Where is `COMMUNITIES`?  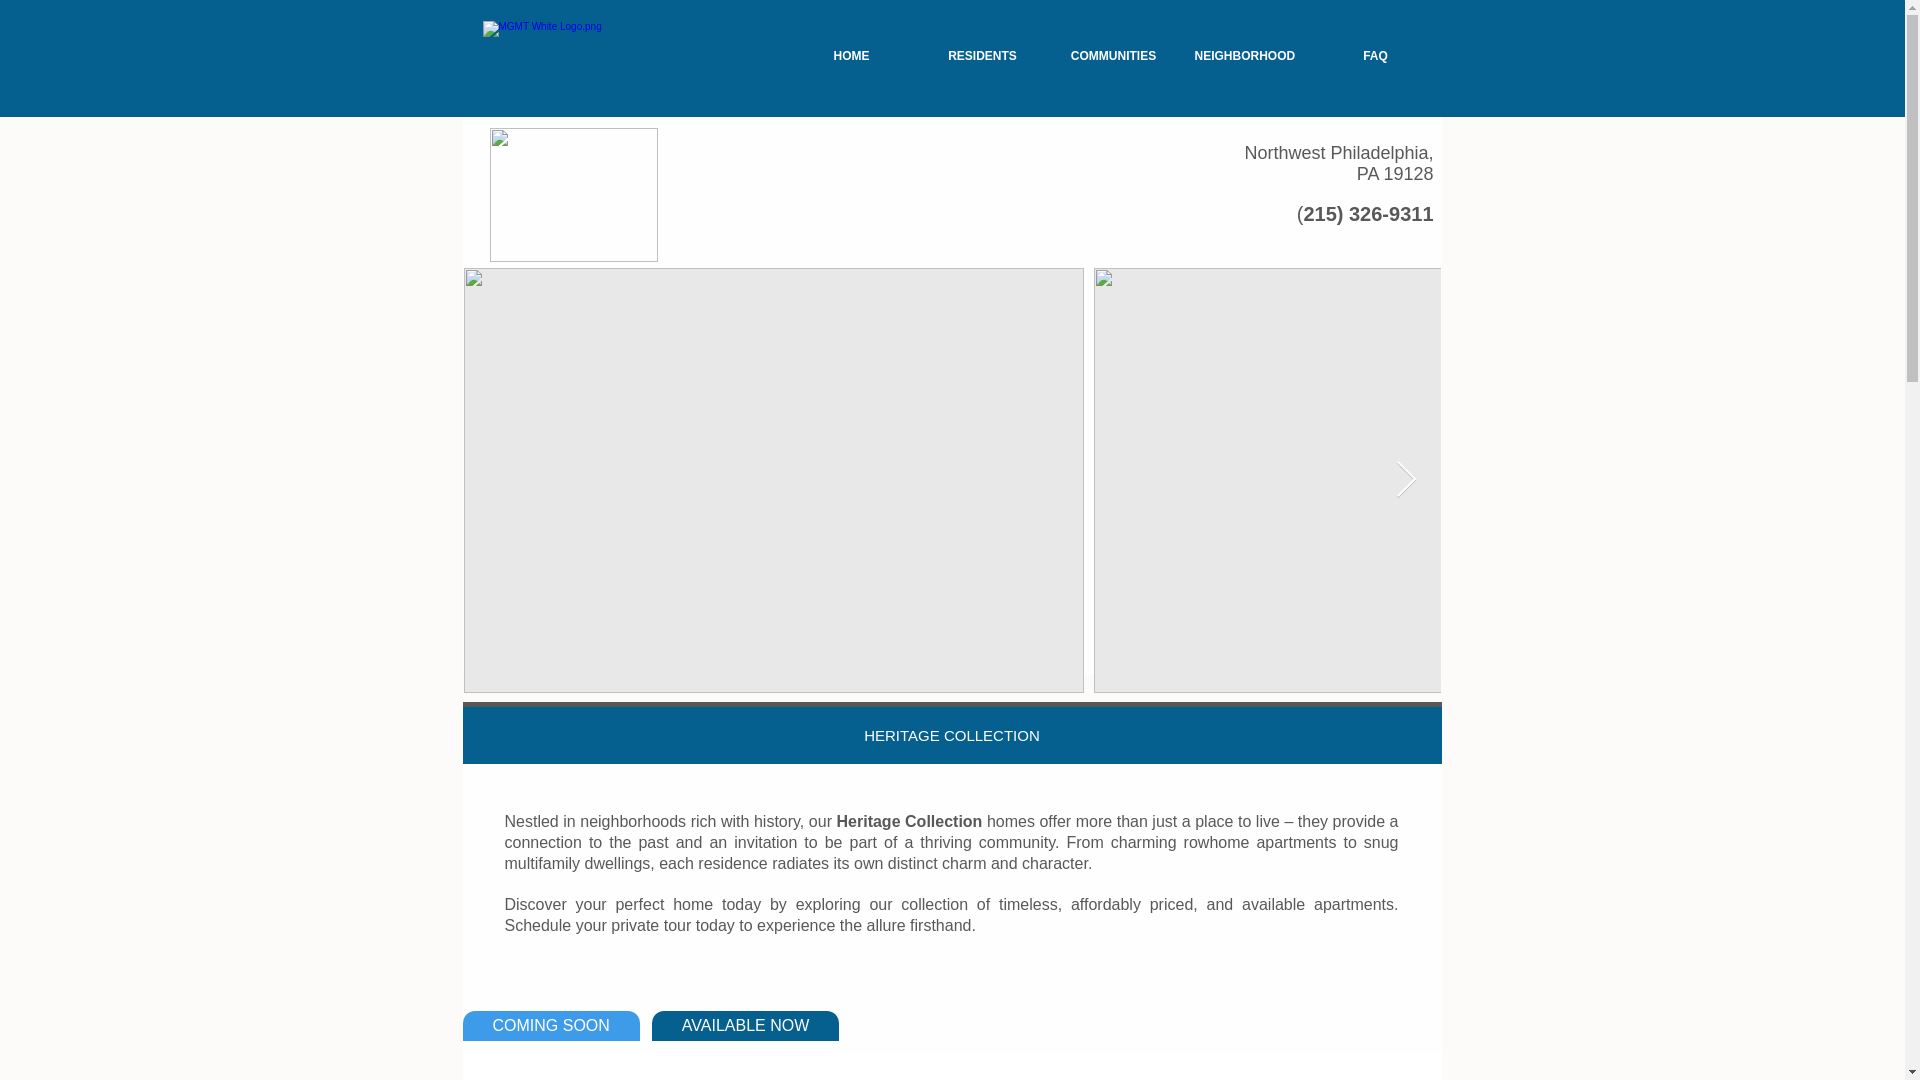 COMMUNITIES is located at coordinates (1113, 56).